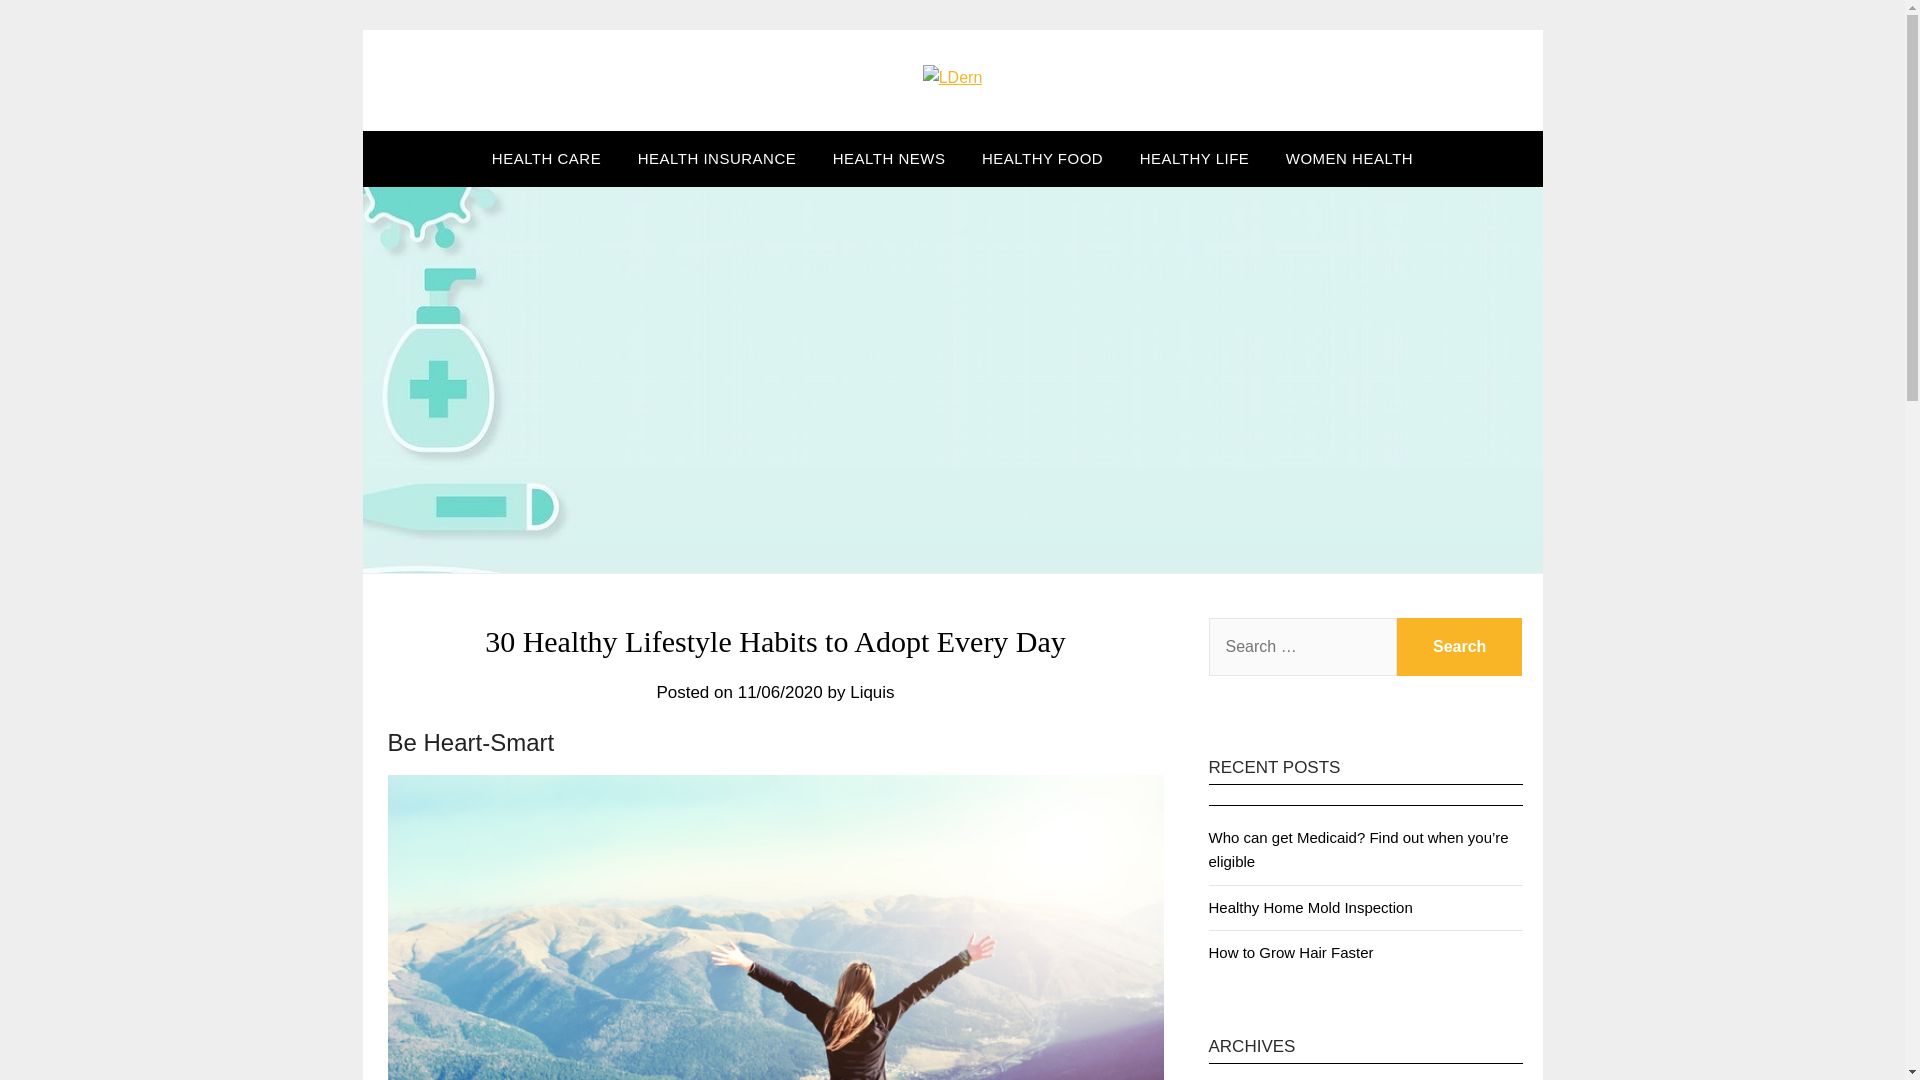 This screenshot has height=1080, width=1920. Describe the element at coordinates (1460, 646) in the screenshot. I see `Search` at that location.